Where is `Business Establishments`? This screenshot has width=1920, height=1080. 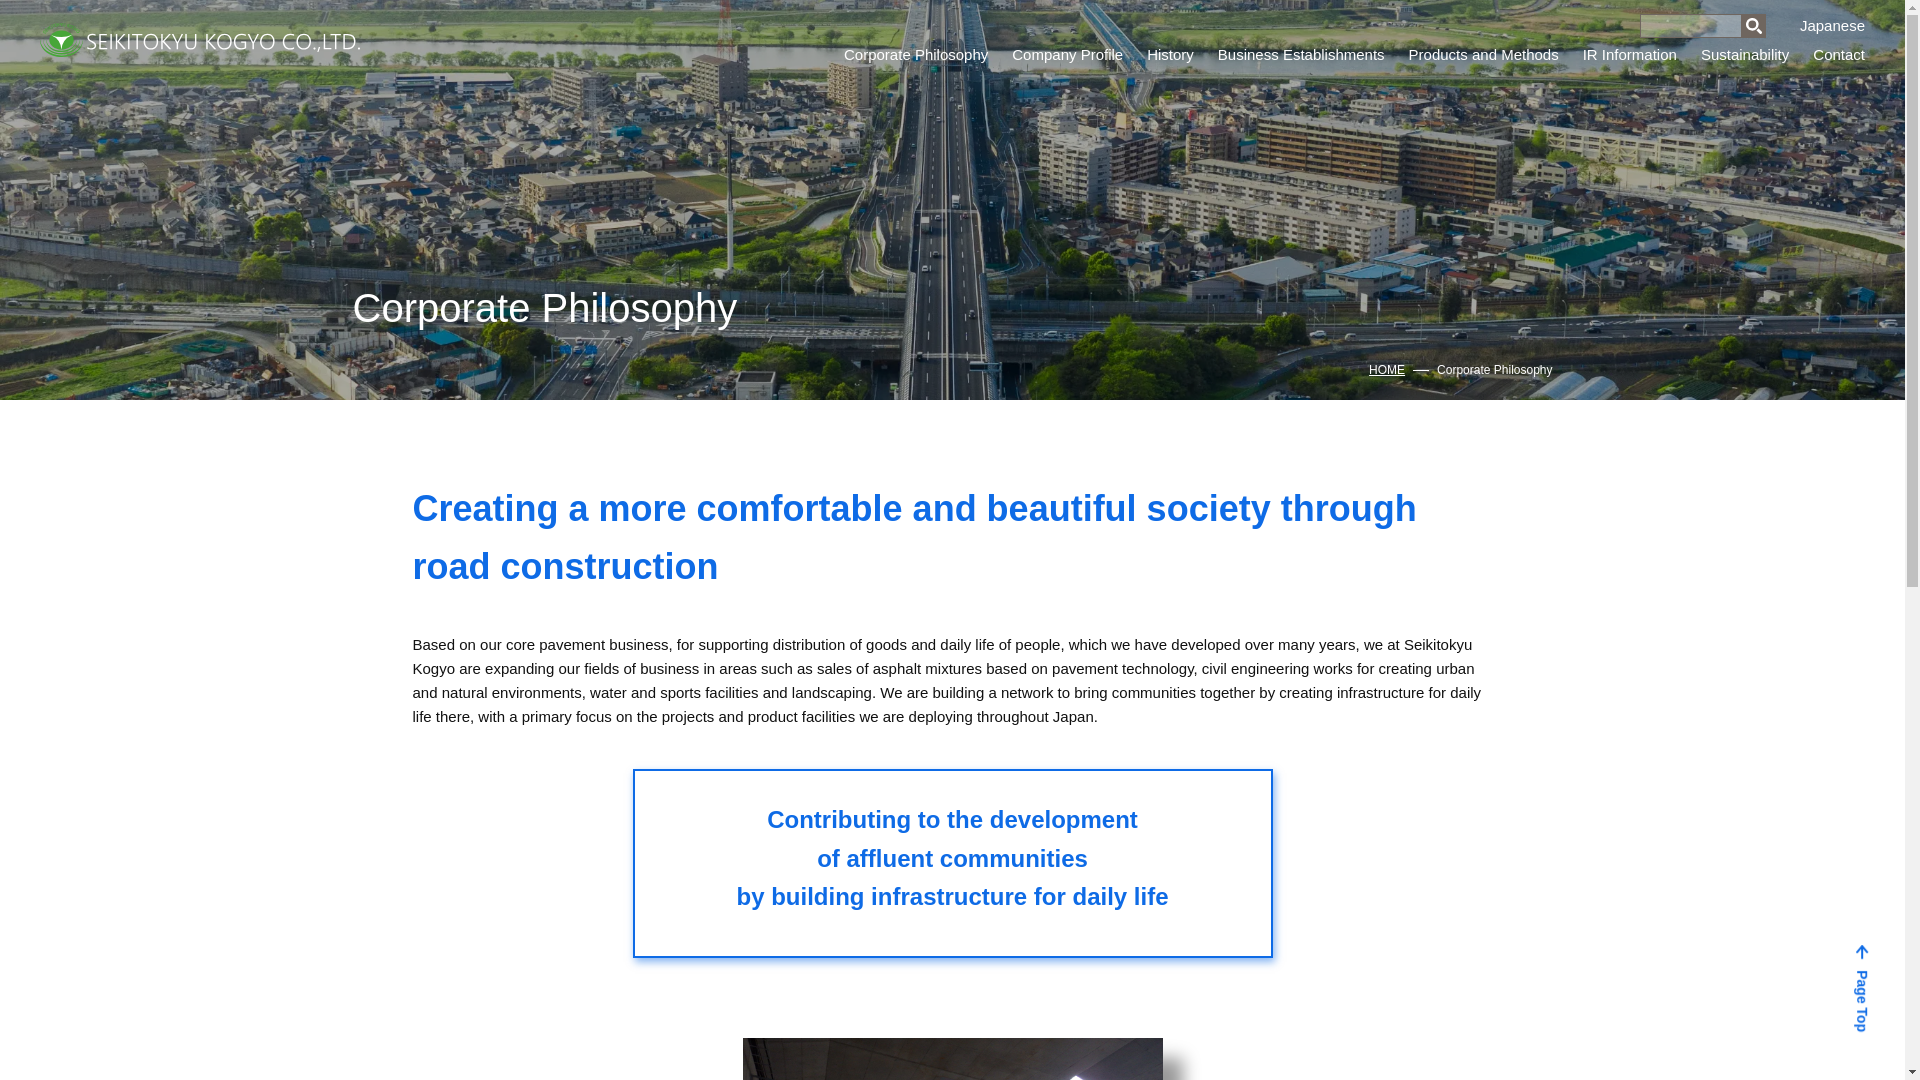
Business Establishments is located at coordinates (1300, 54).